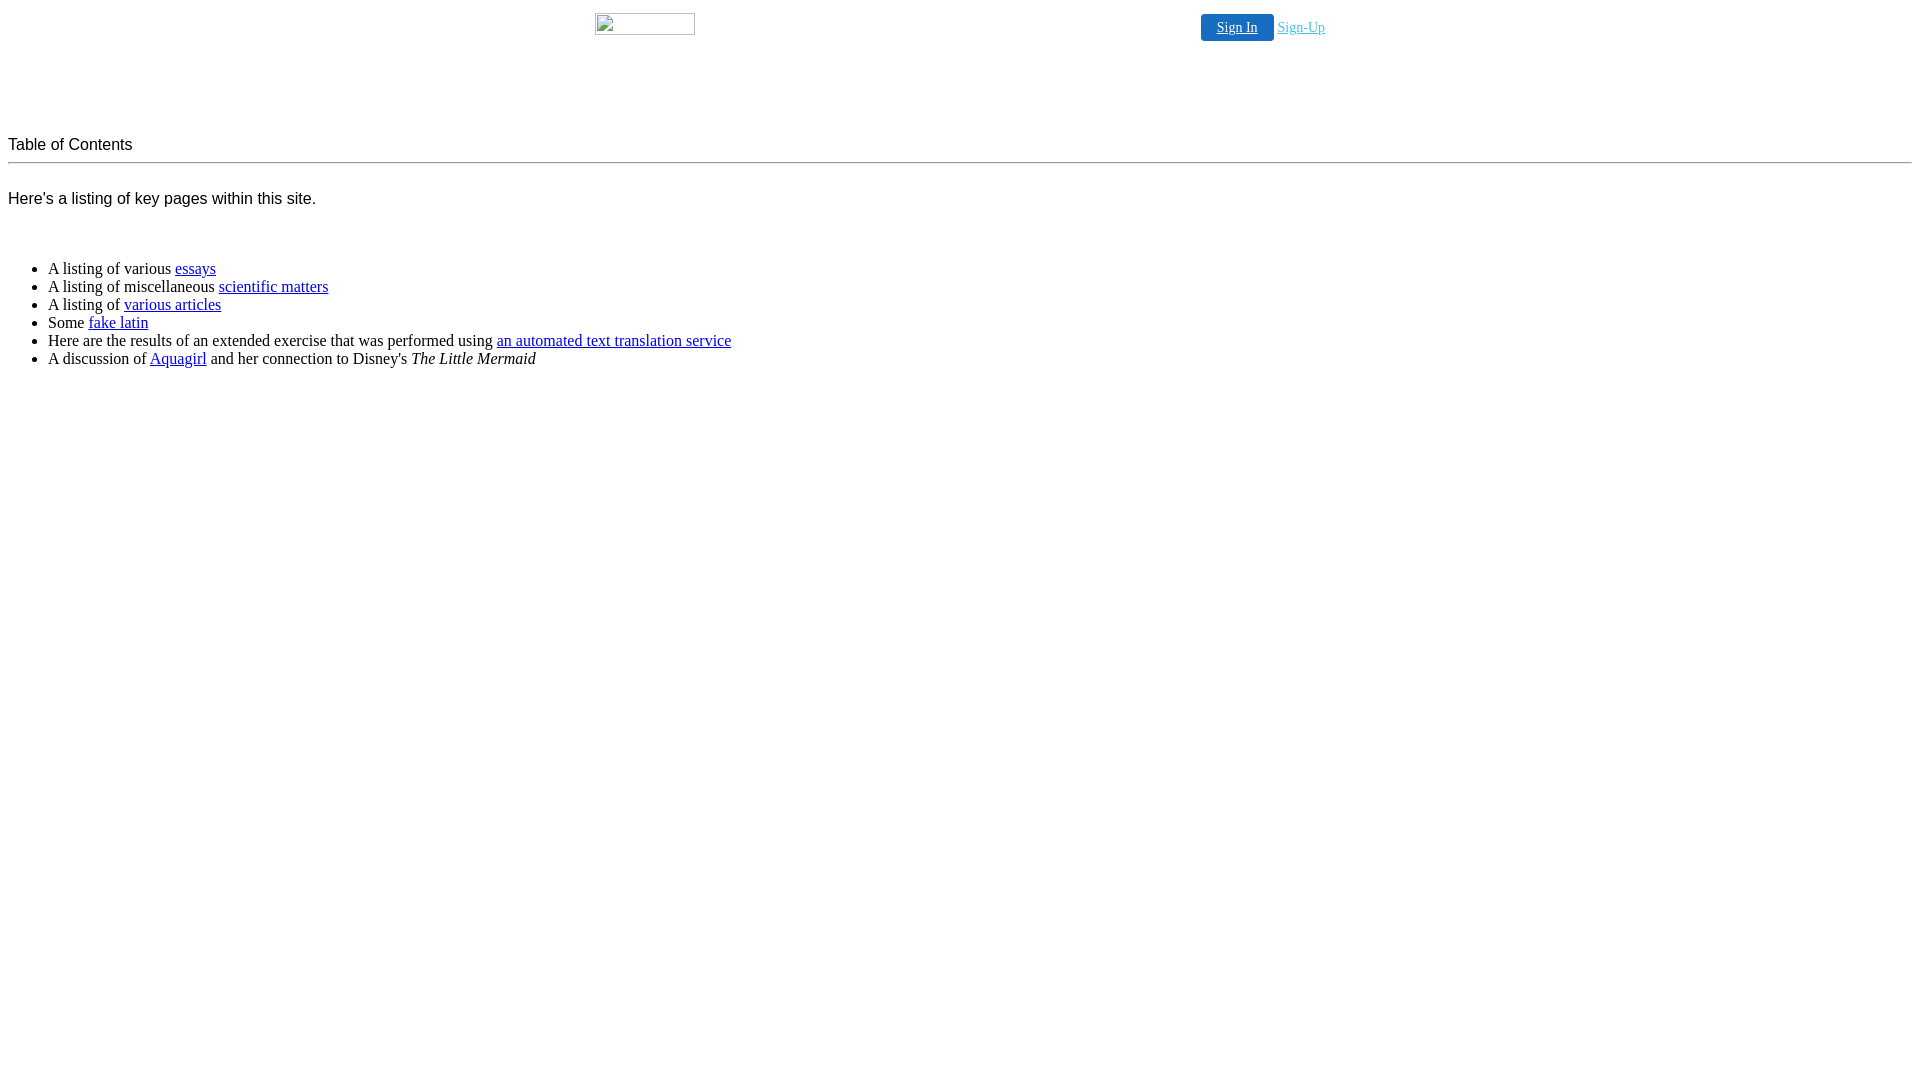  Describe the element at coordinates (196, 268) in the screenshot. I see `essays` at that location.